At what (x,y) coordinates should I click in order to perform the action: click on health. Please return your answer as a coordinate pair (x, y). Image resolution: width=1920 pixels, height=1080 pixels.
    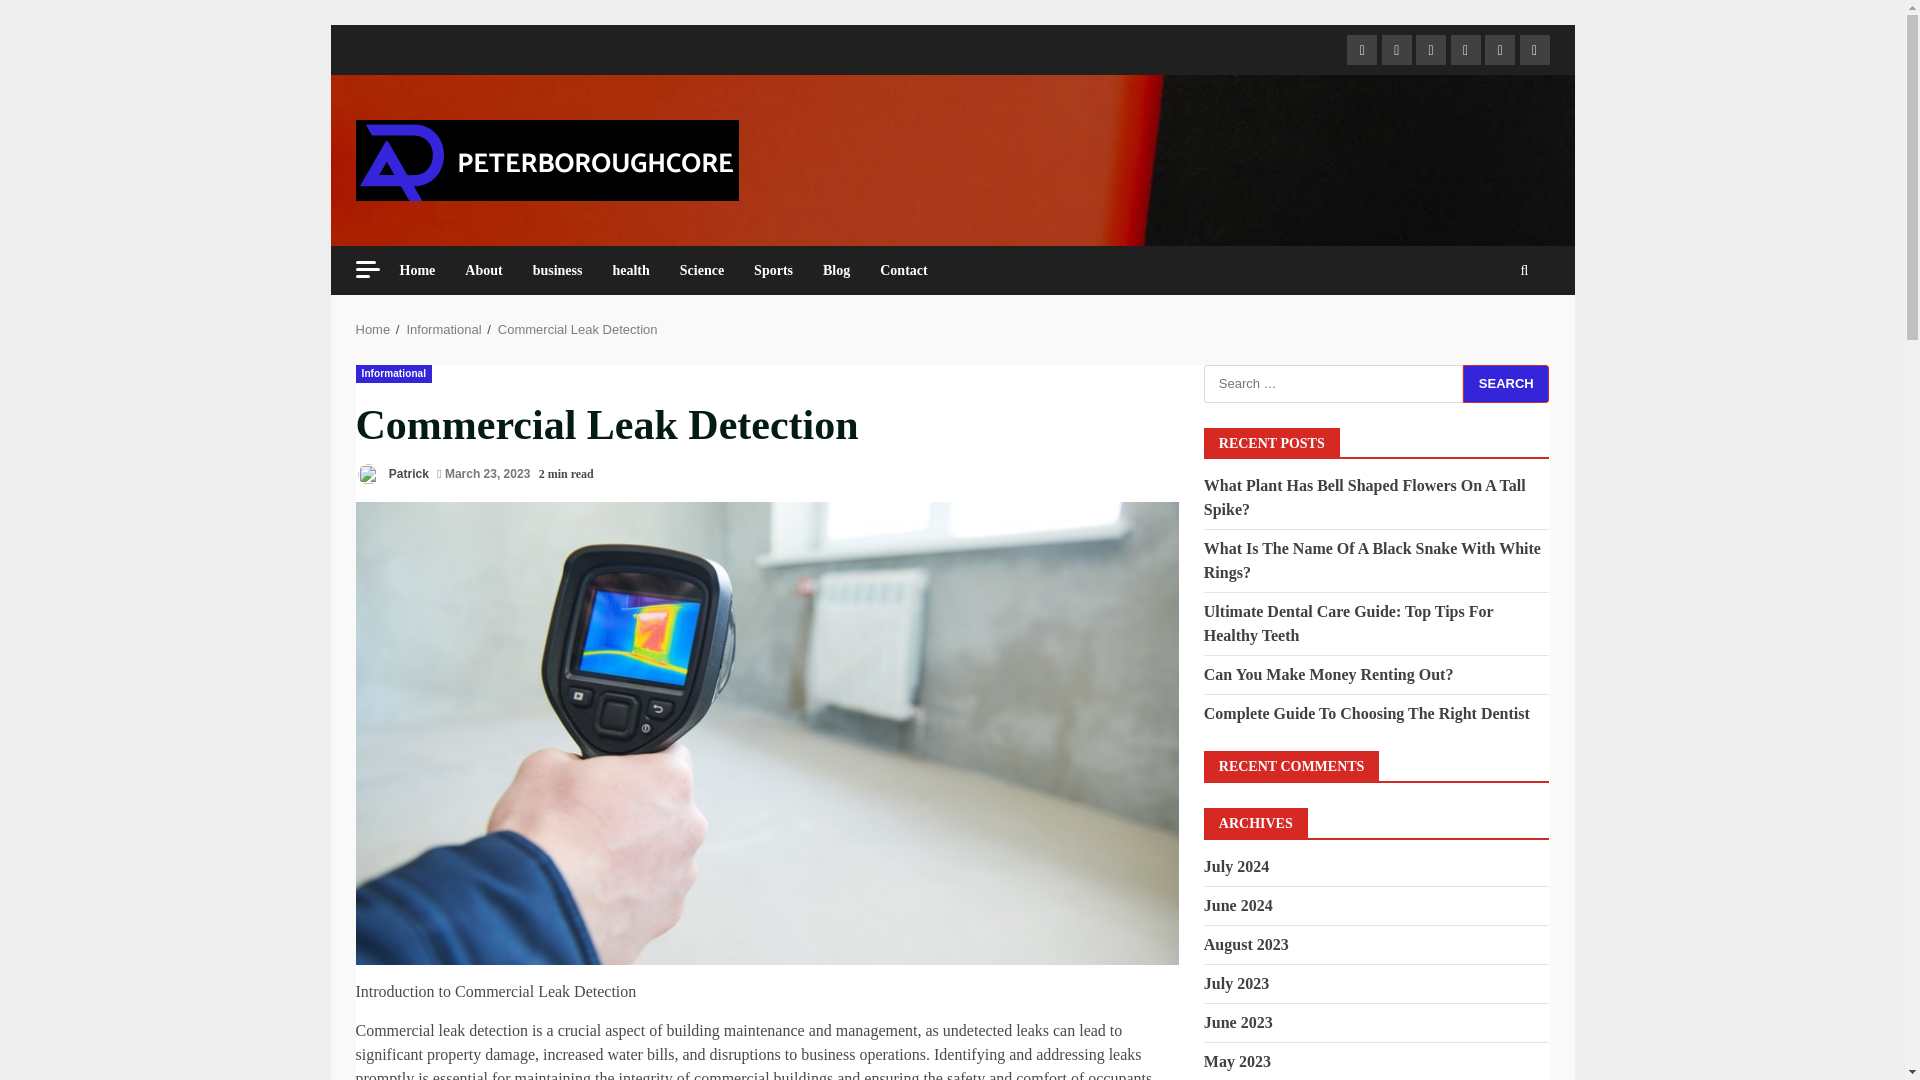
    Looking at the image, I should click on (630, 270).